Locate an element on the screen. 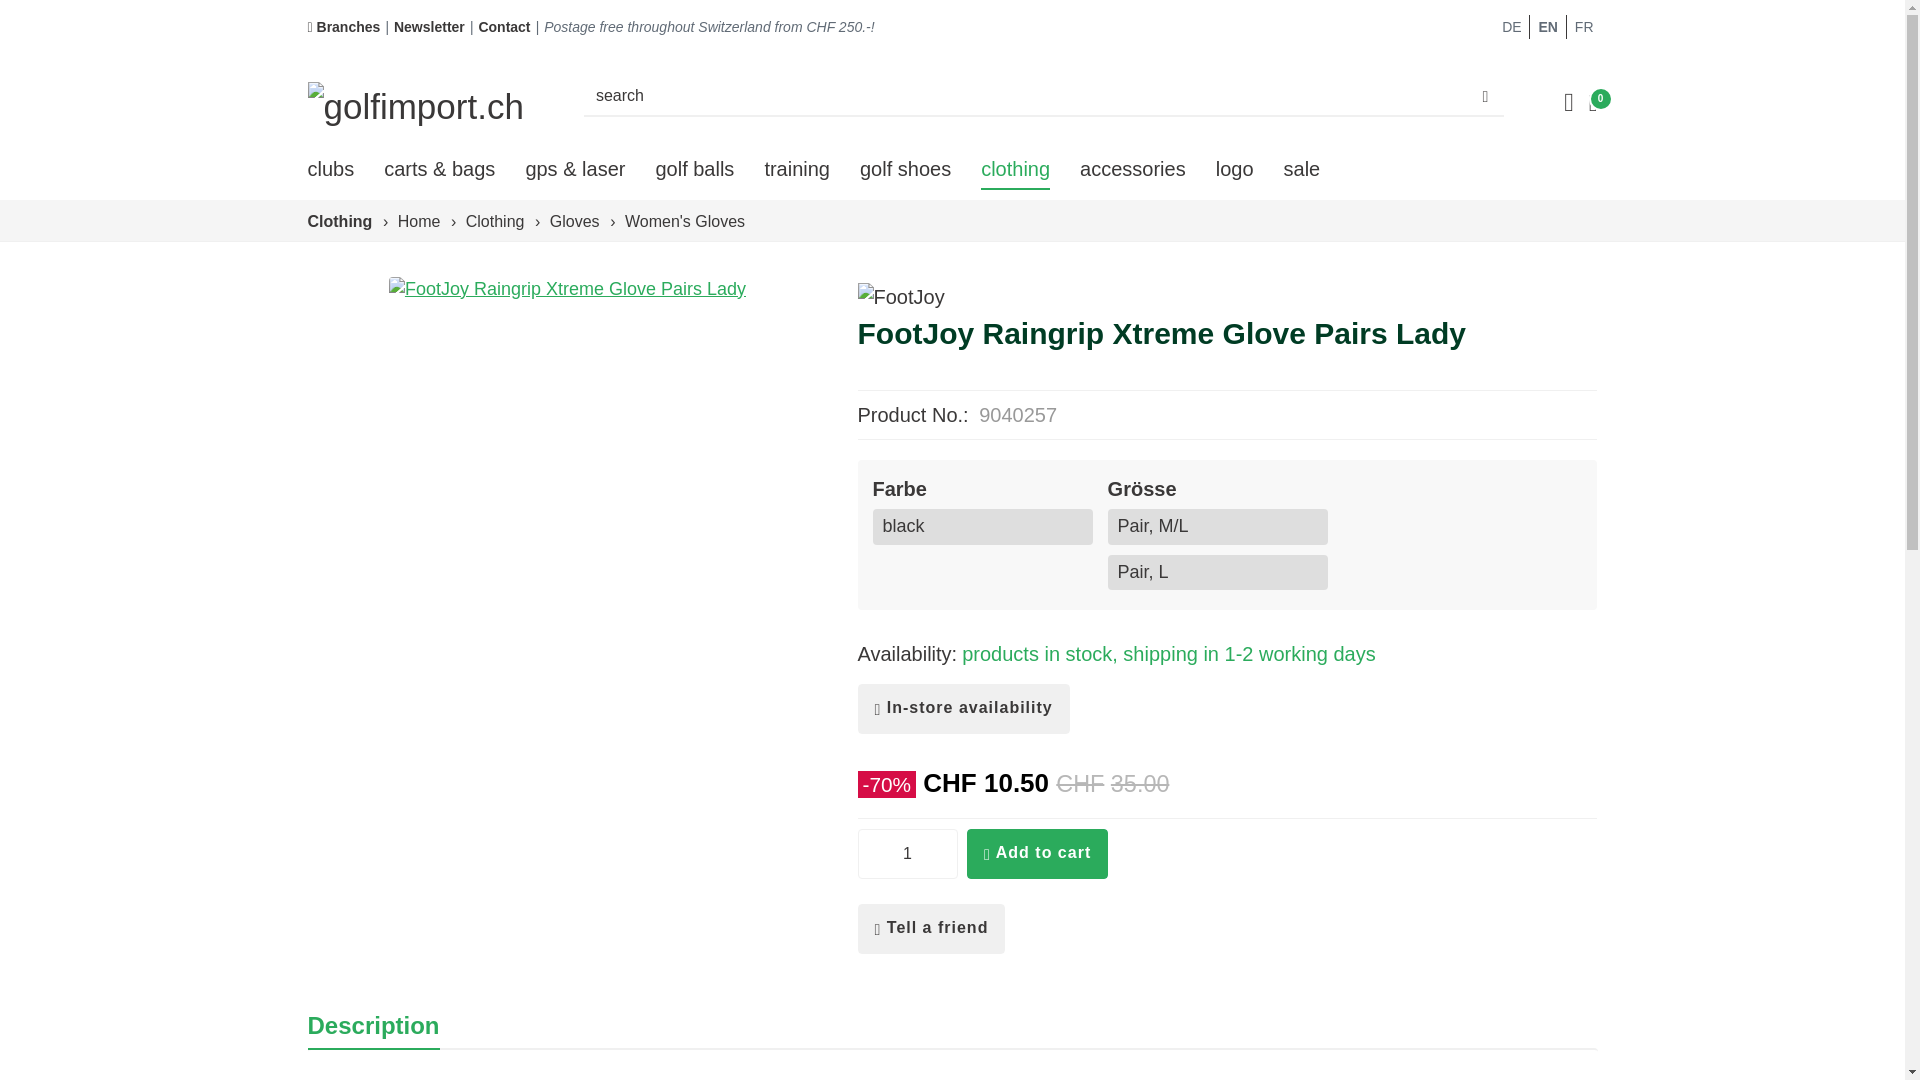 The image size is (1920, 1080). FR is located at coordinates (1582, 26).